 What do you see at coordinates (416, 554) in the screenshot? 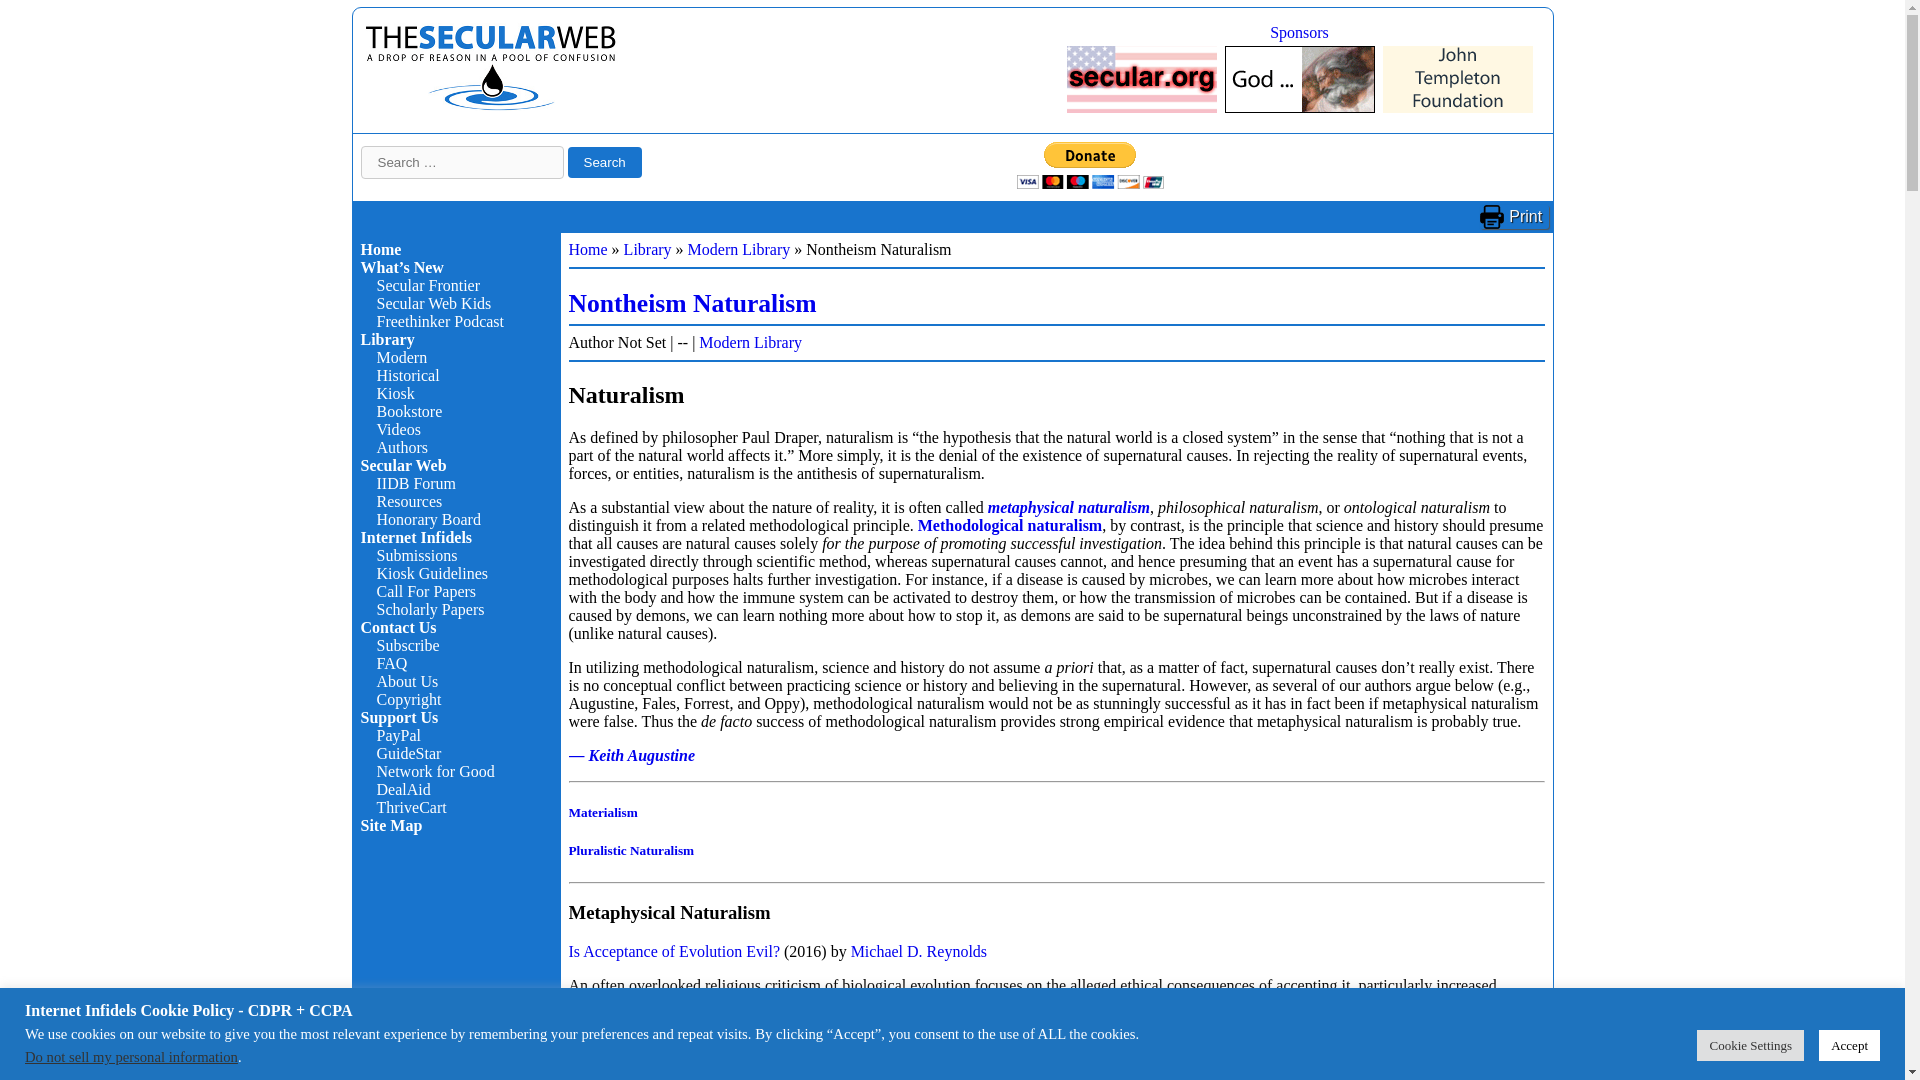
I see `Submissions` at bounding box center [416, 554].